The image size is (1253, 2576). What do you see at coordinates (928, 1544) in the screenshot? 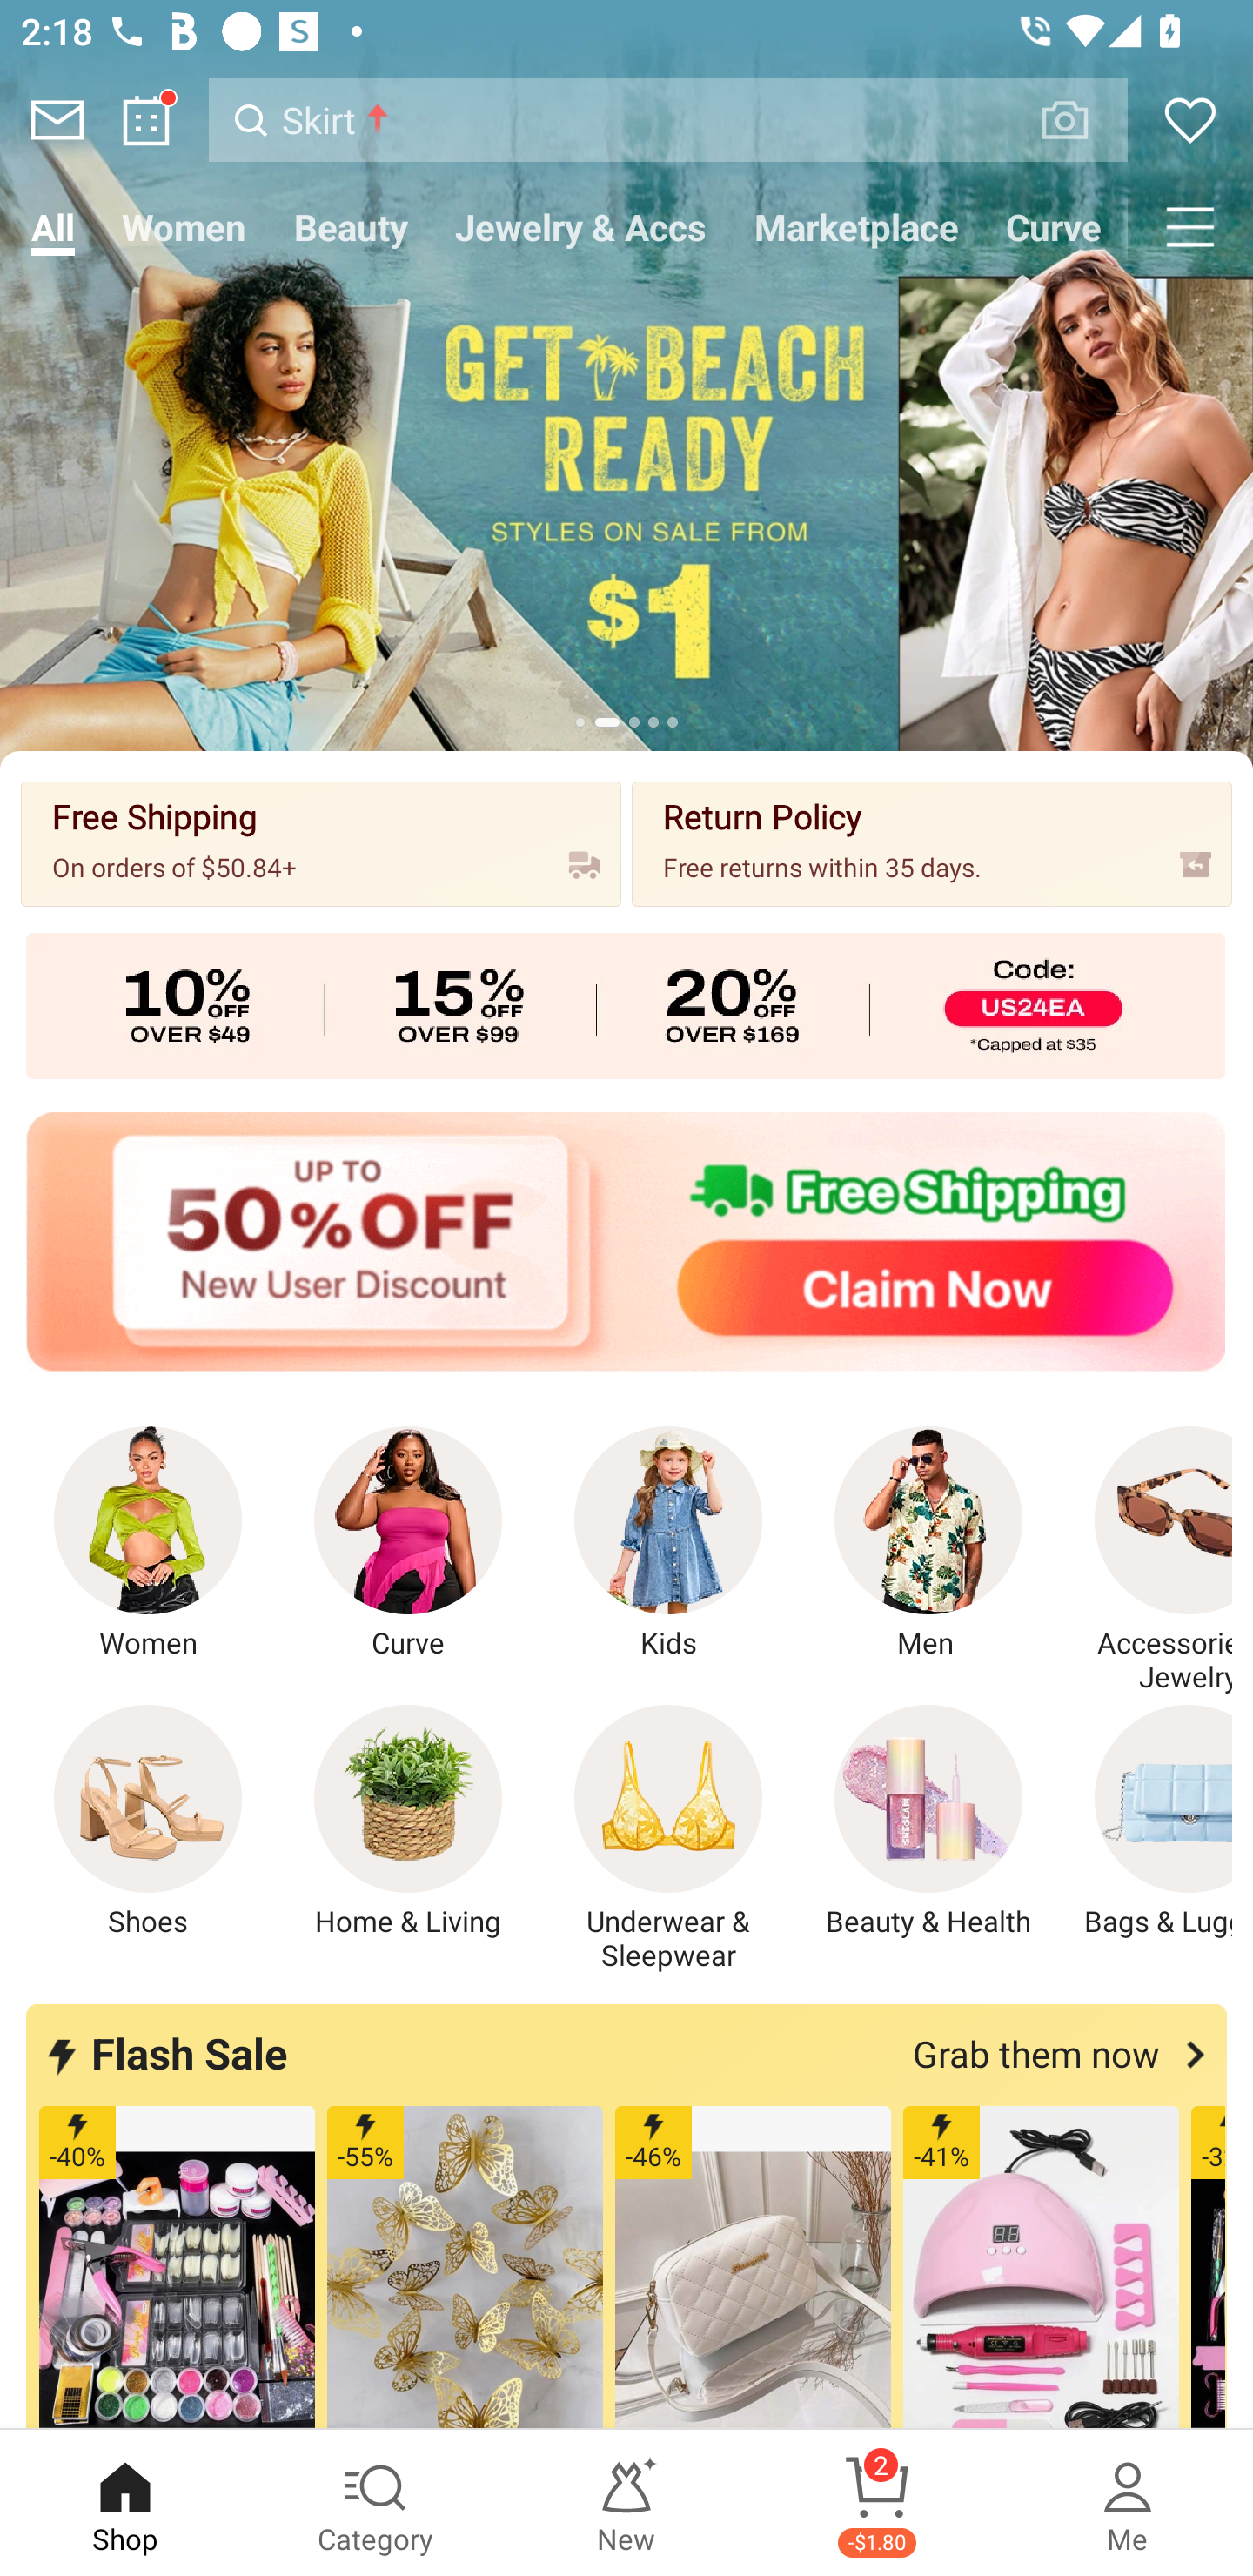
I see `Men ` at bounding box center [928, 1544].